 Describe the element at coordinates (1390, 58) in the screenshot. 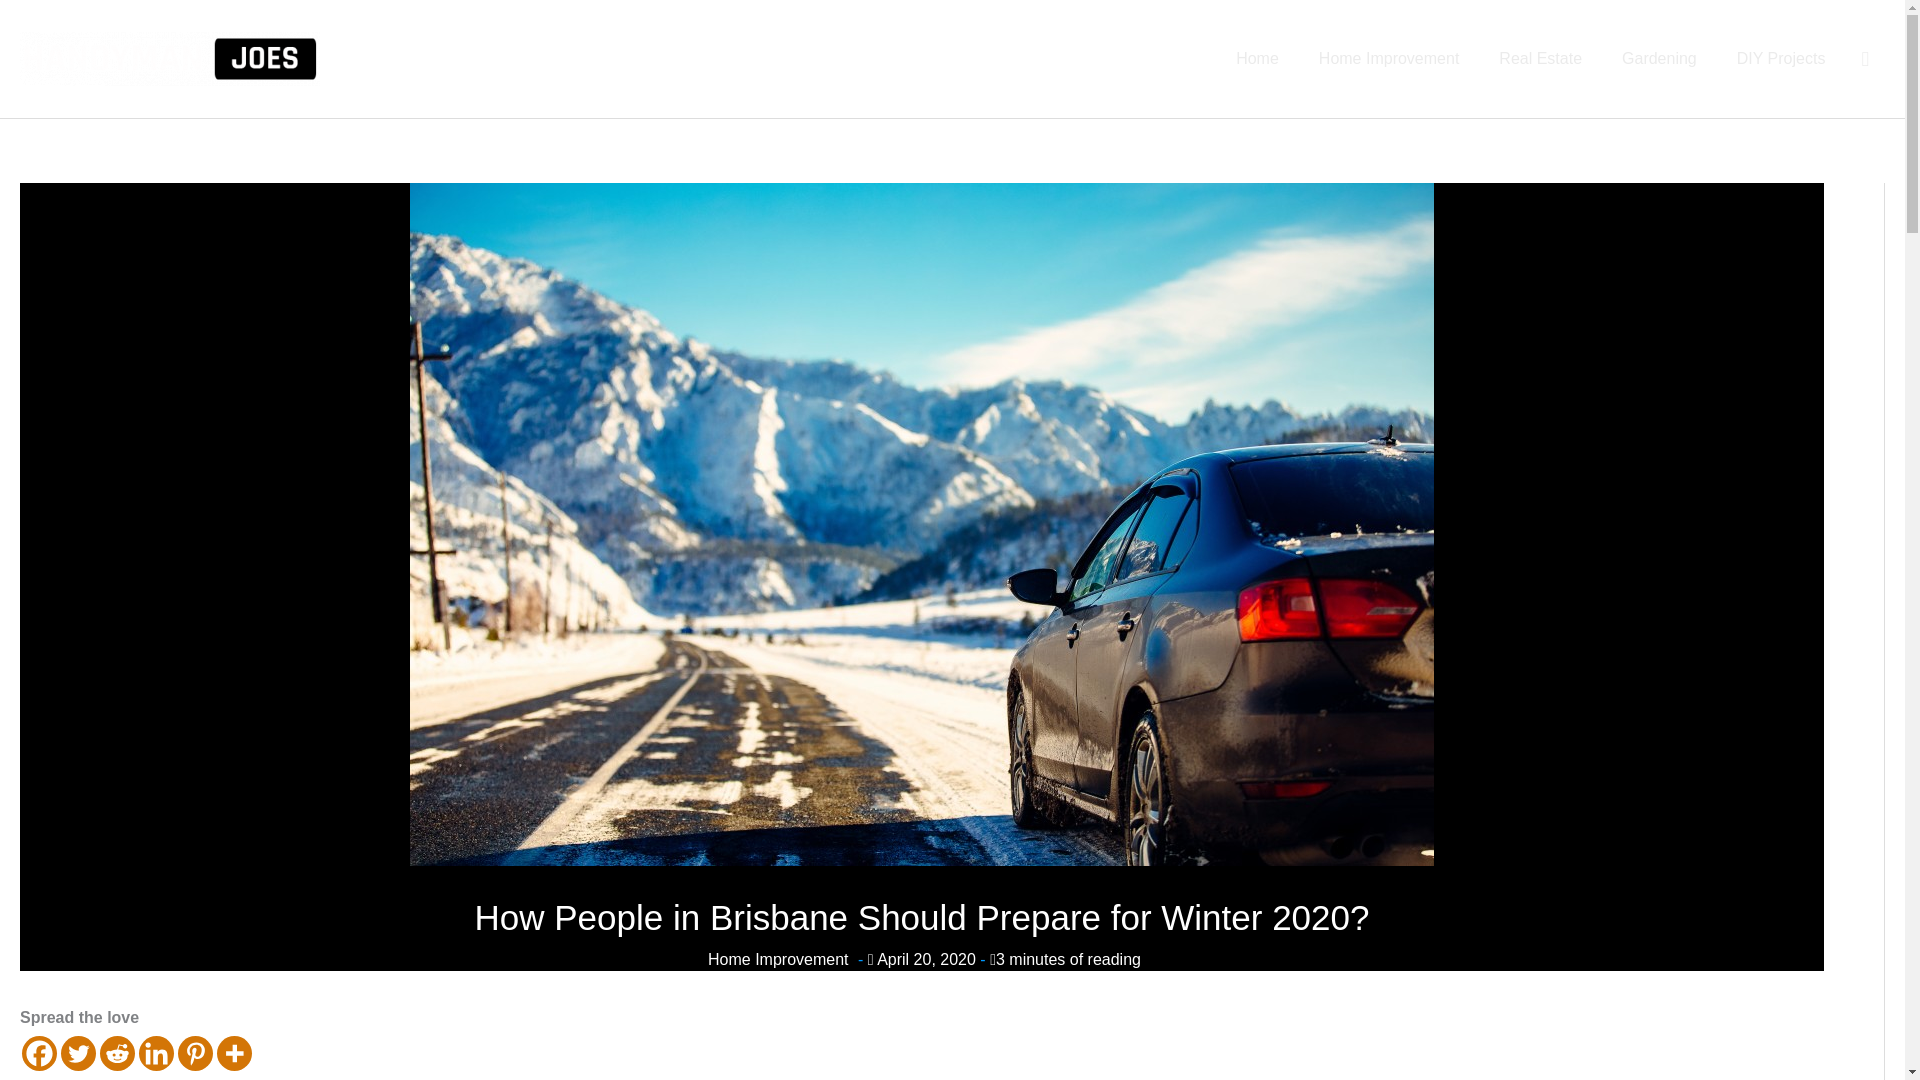

I see `Home Improvement` at that location.